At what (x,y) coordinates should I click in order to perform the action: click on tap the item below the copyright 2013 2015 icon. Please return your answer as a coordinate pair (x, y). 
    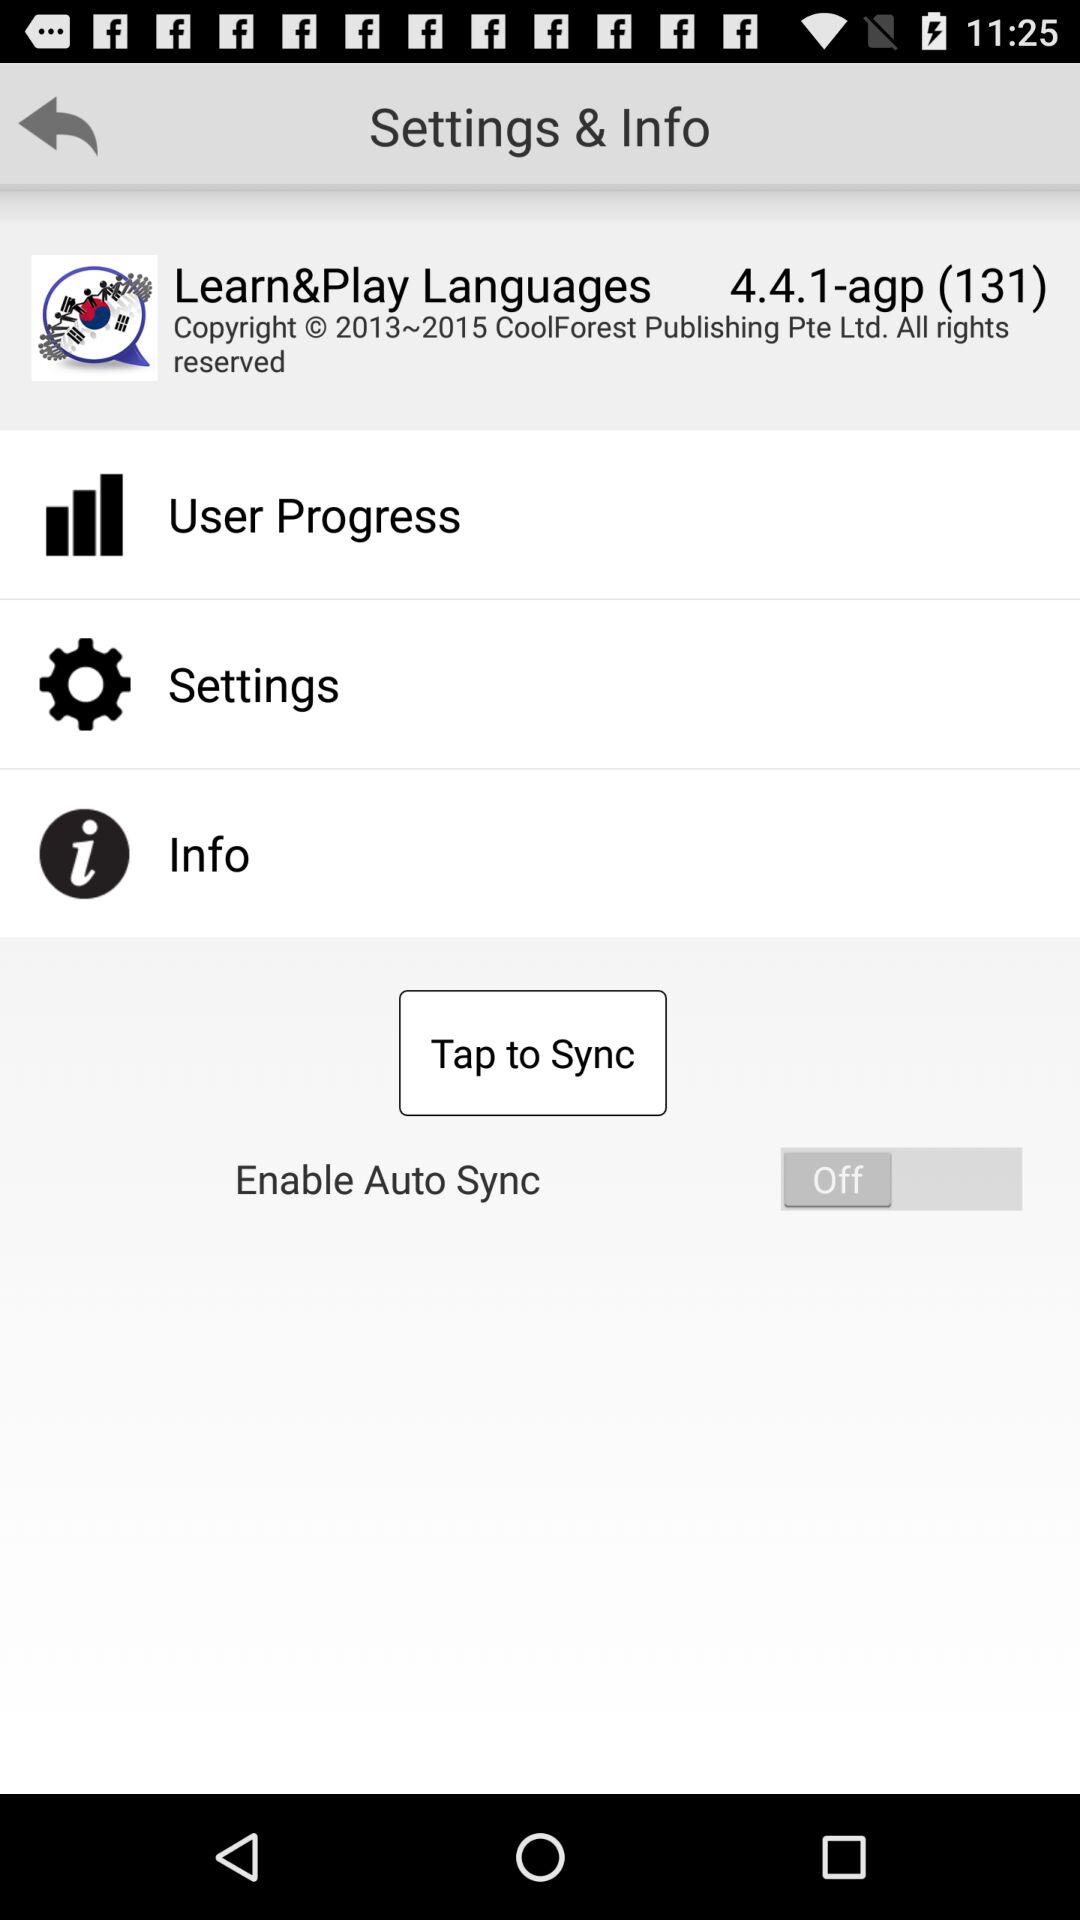
    Looking at the image, I should click on (901, 1178).